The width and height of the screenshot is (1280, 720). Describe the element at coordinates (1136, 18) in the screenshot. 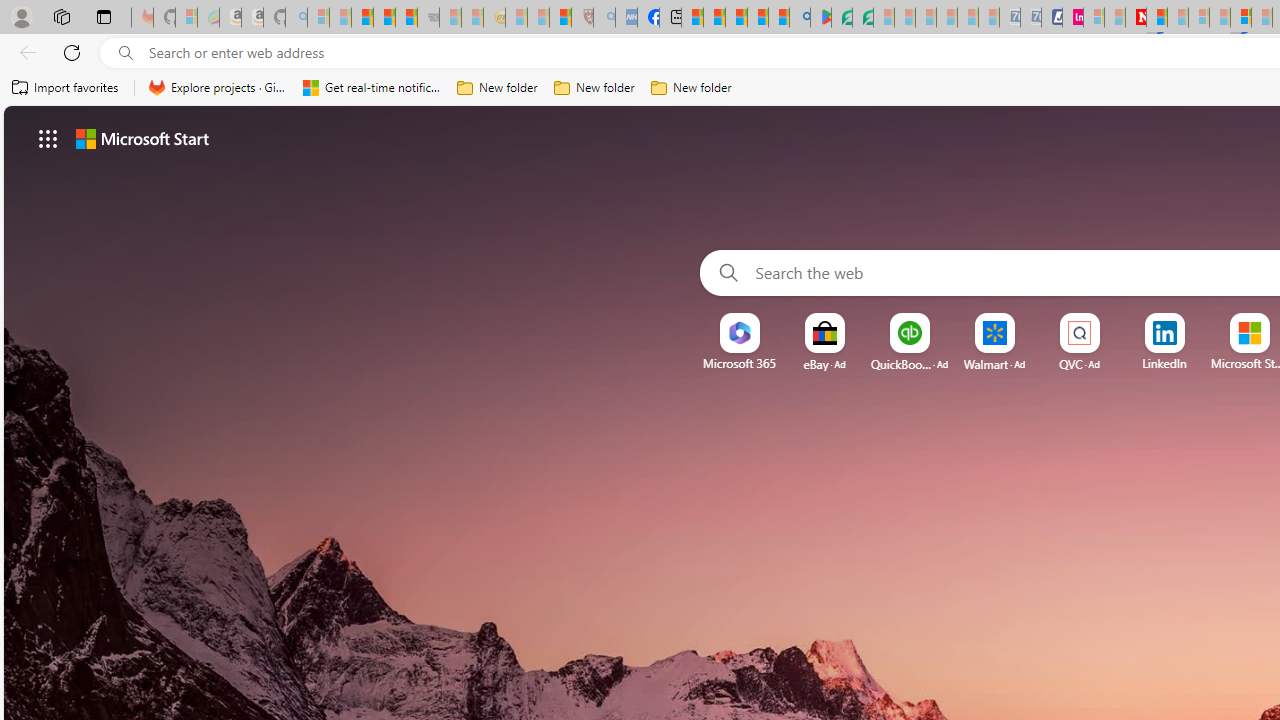

I see `Latest Politics News & Archive | Newsweek.com` at that location.